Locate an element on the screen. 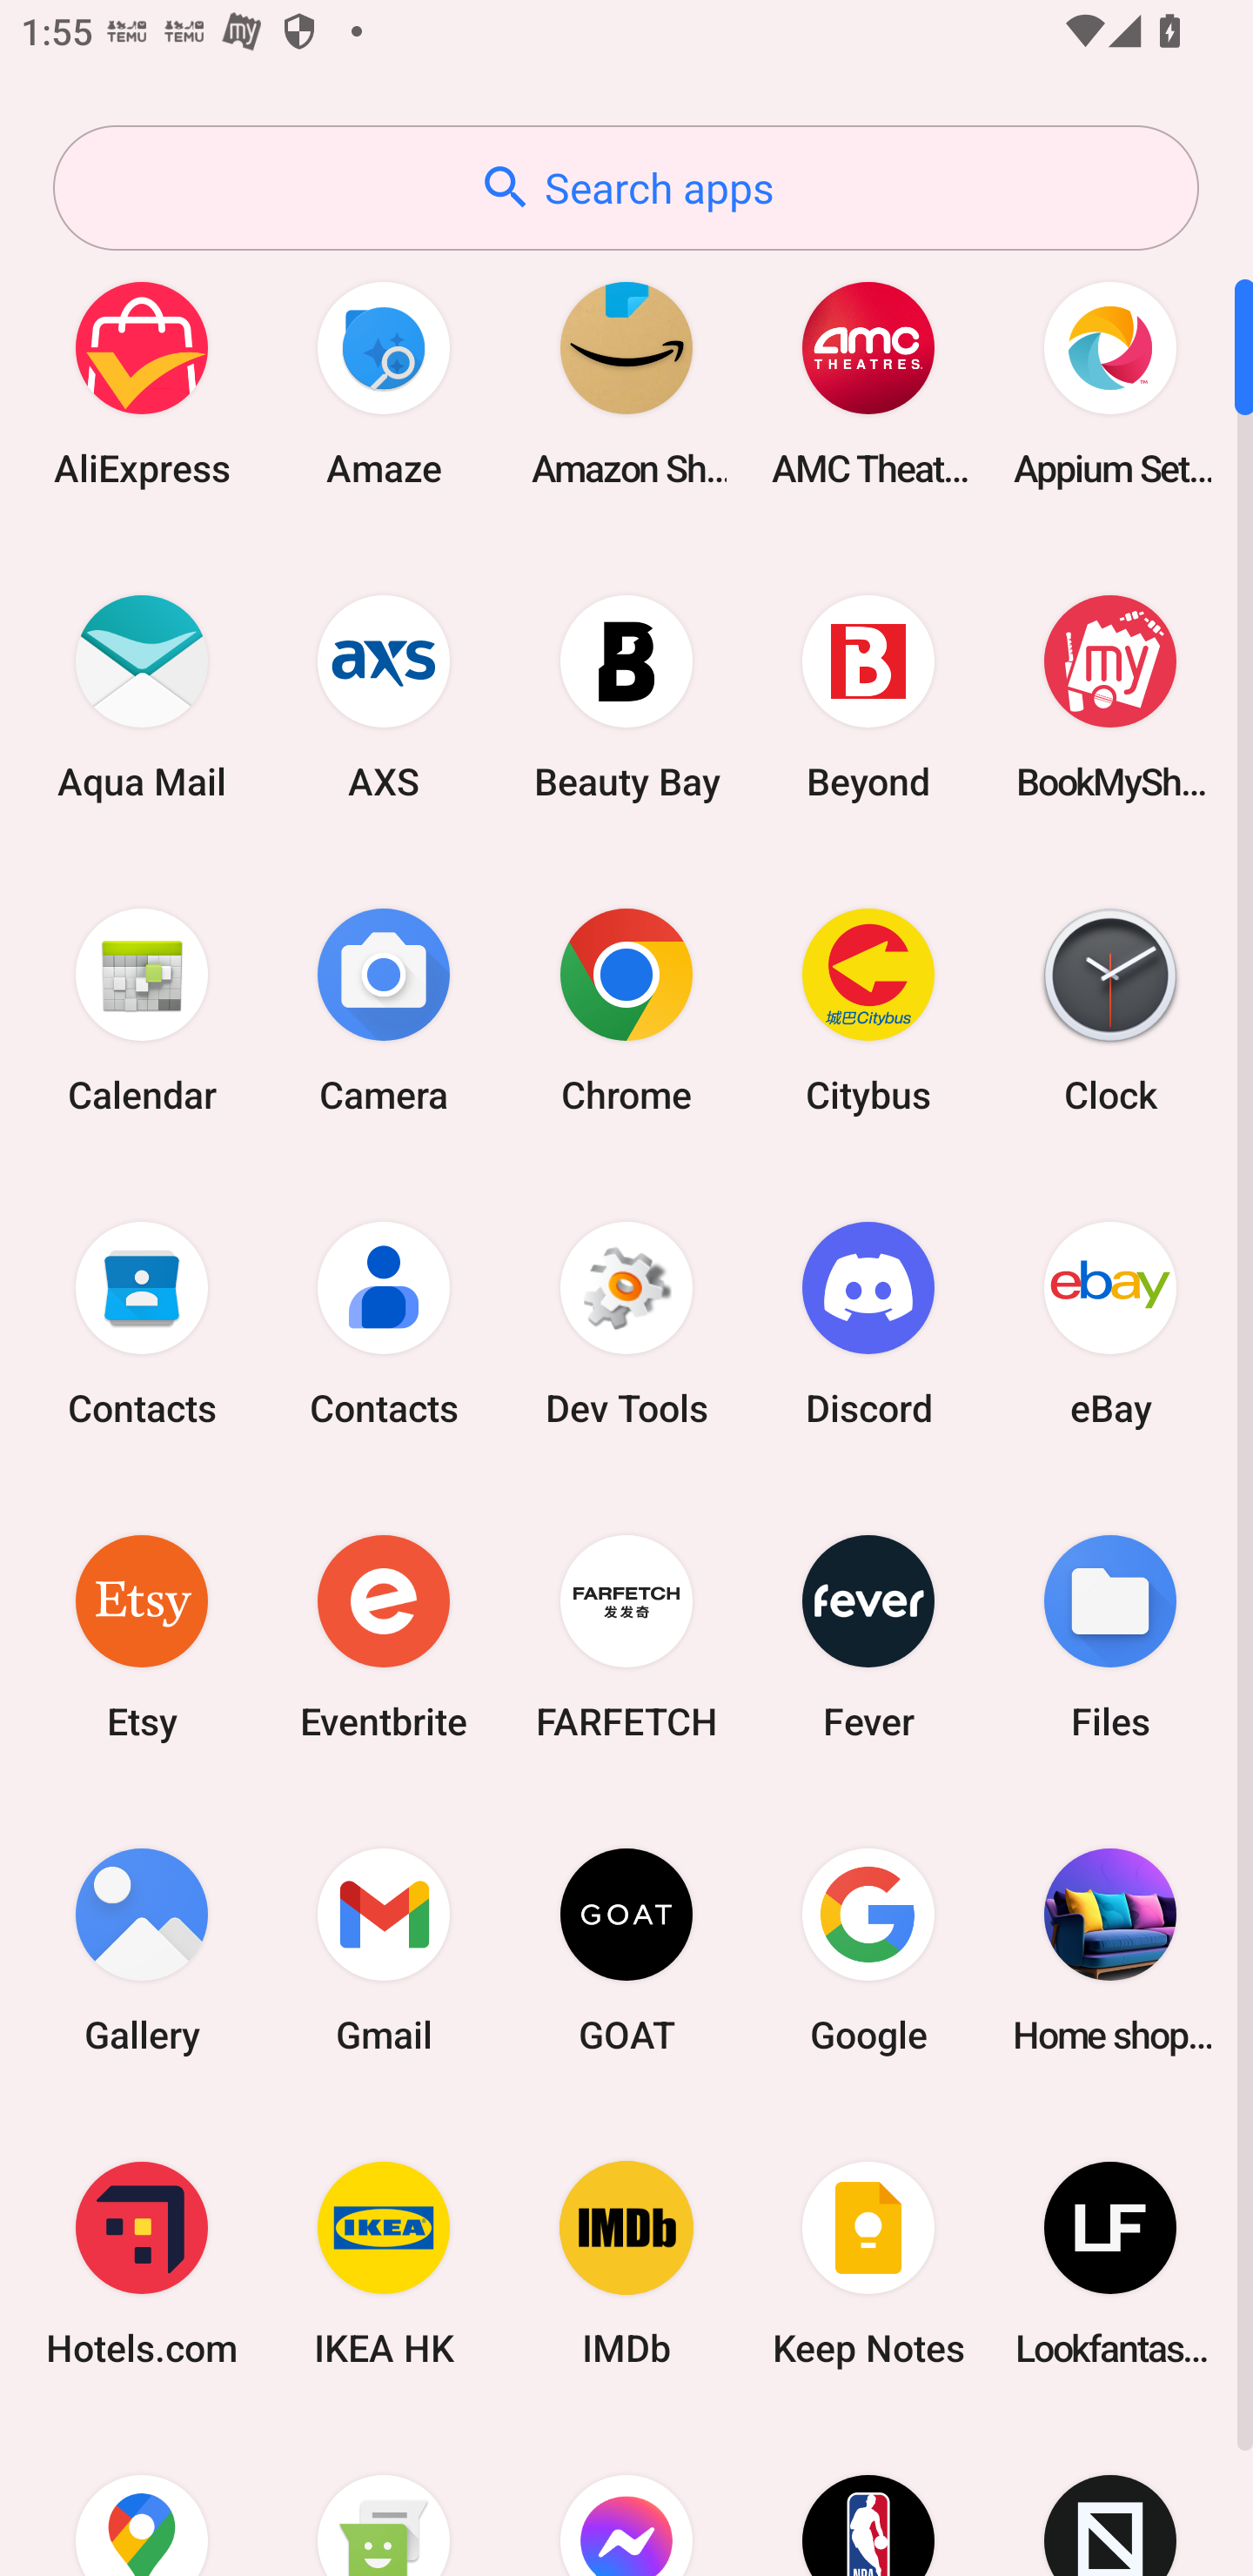  Camera is located at coordinates (384, 1010).